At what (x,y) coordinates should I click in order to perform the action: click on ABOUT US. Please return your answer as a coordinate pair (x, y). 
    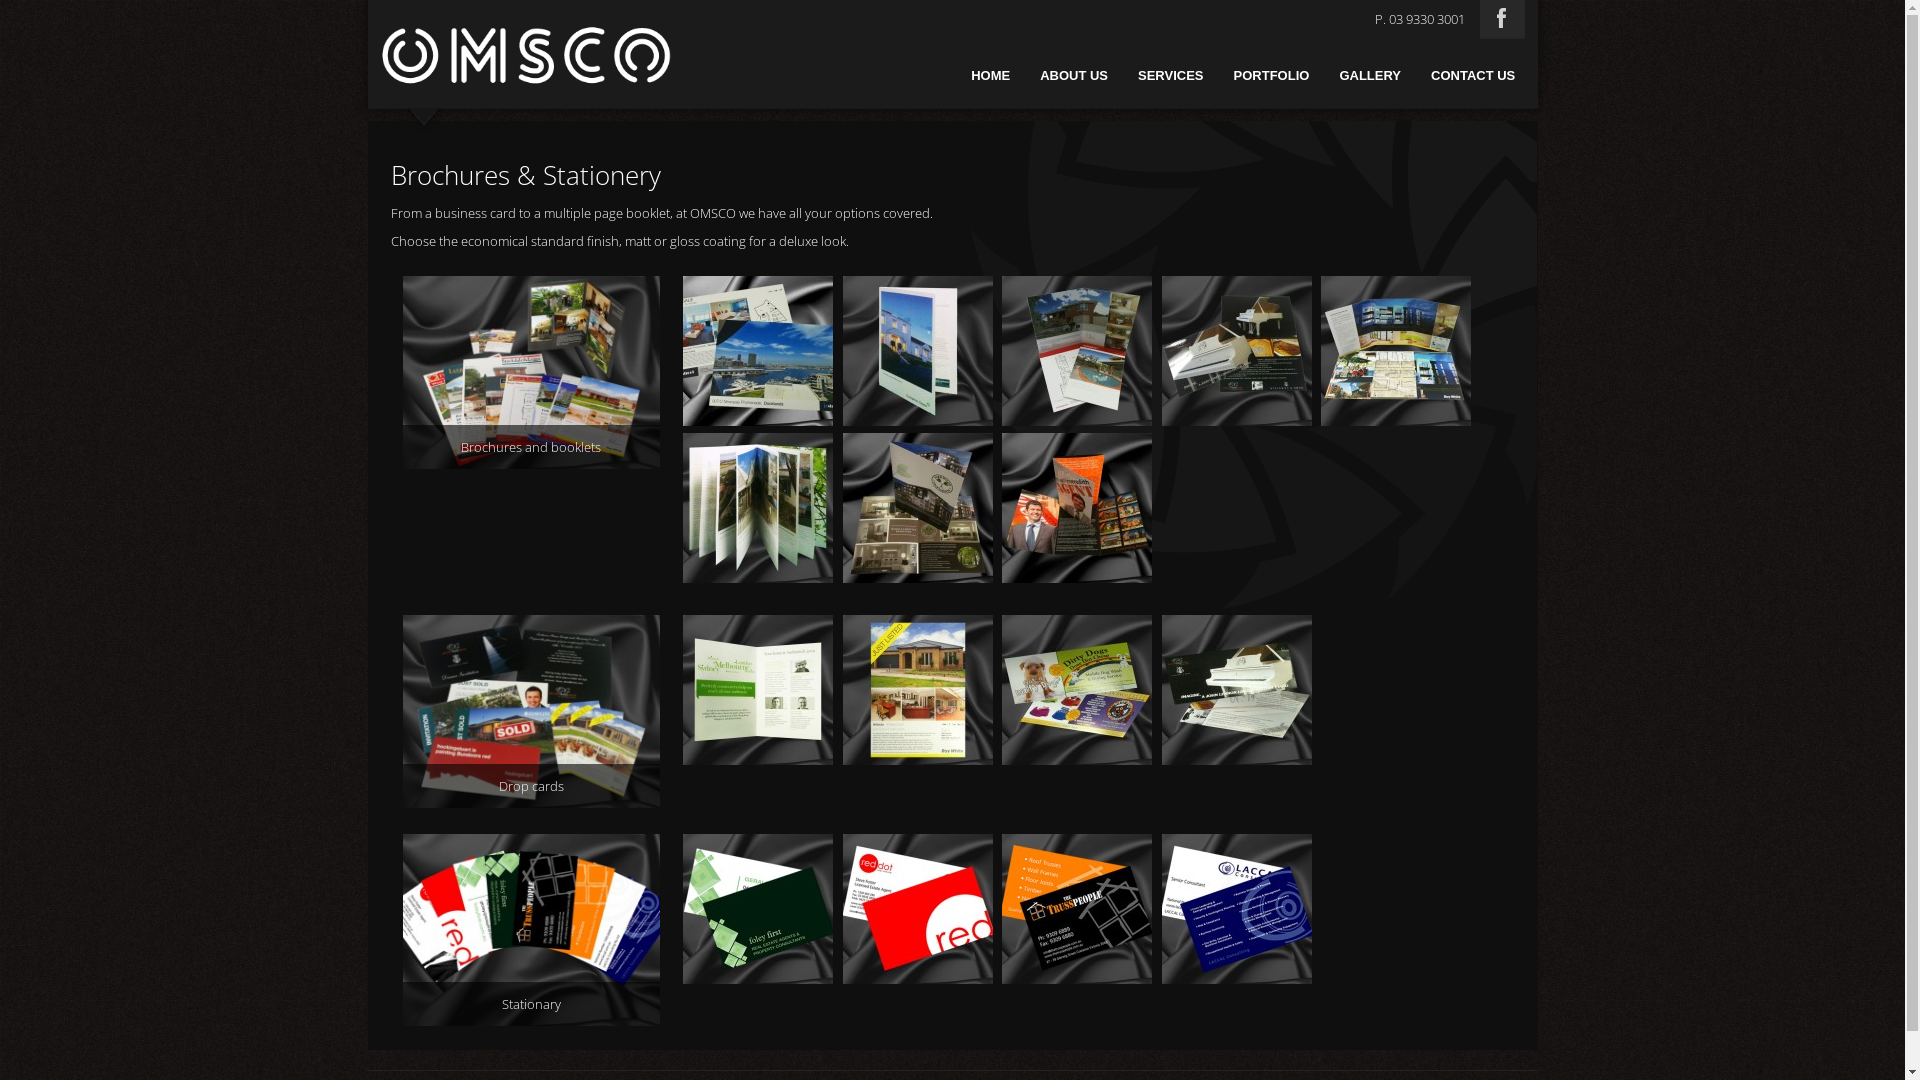
    Looking at the image, I should click on (1074, 76).